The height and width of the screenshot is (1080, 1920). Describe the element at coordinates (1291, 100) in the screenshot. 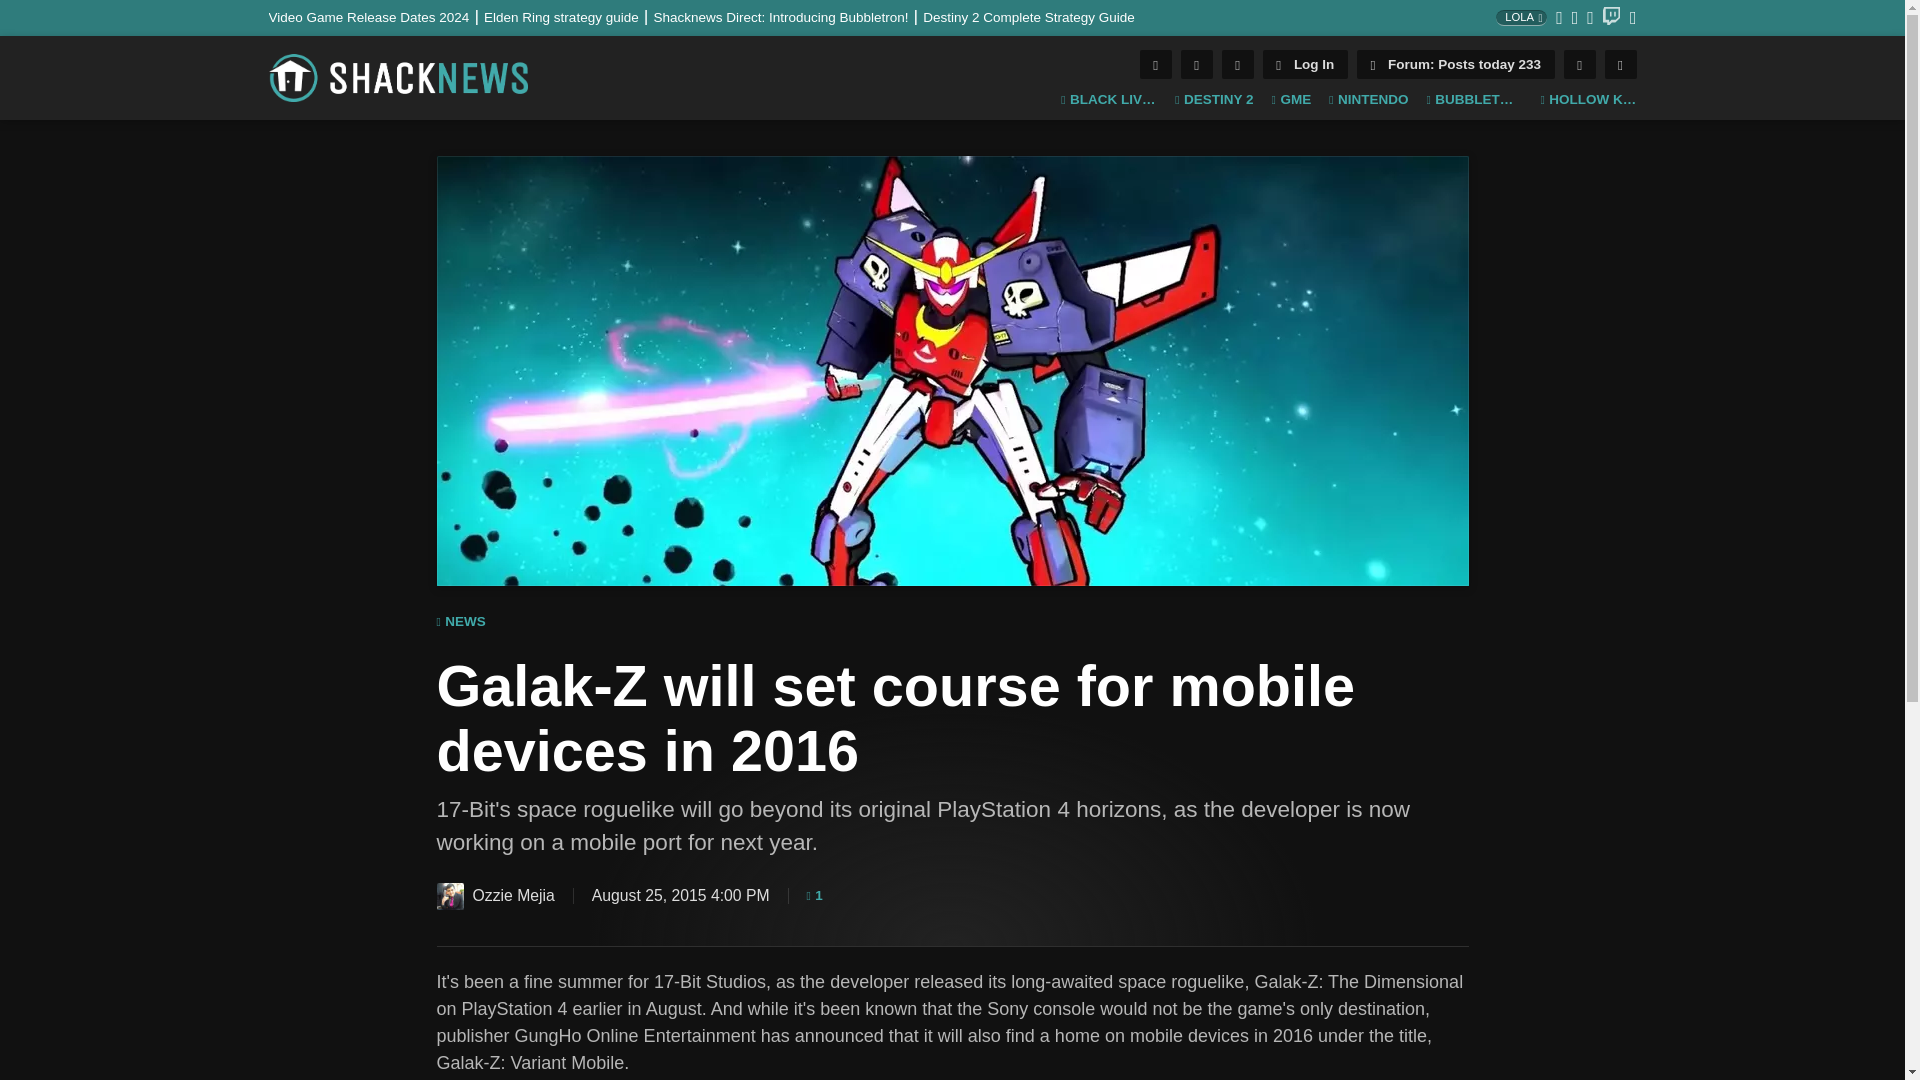

I see `GME` at that location.